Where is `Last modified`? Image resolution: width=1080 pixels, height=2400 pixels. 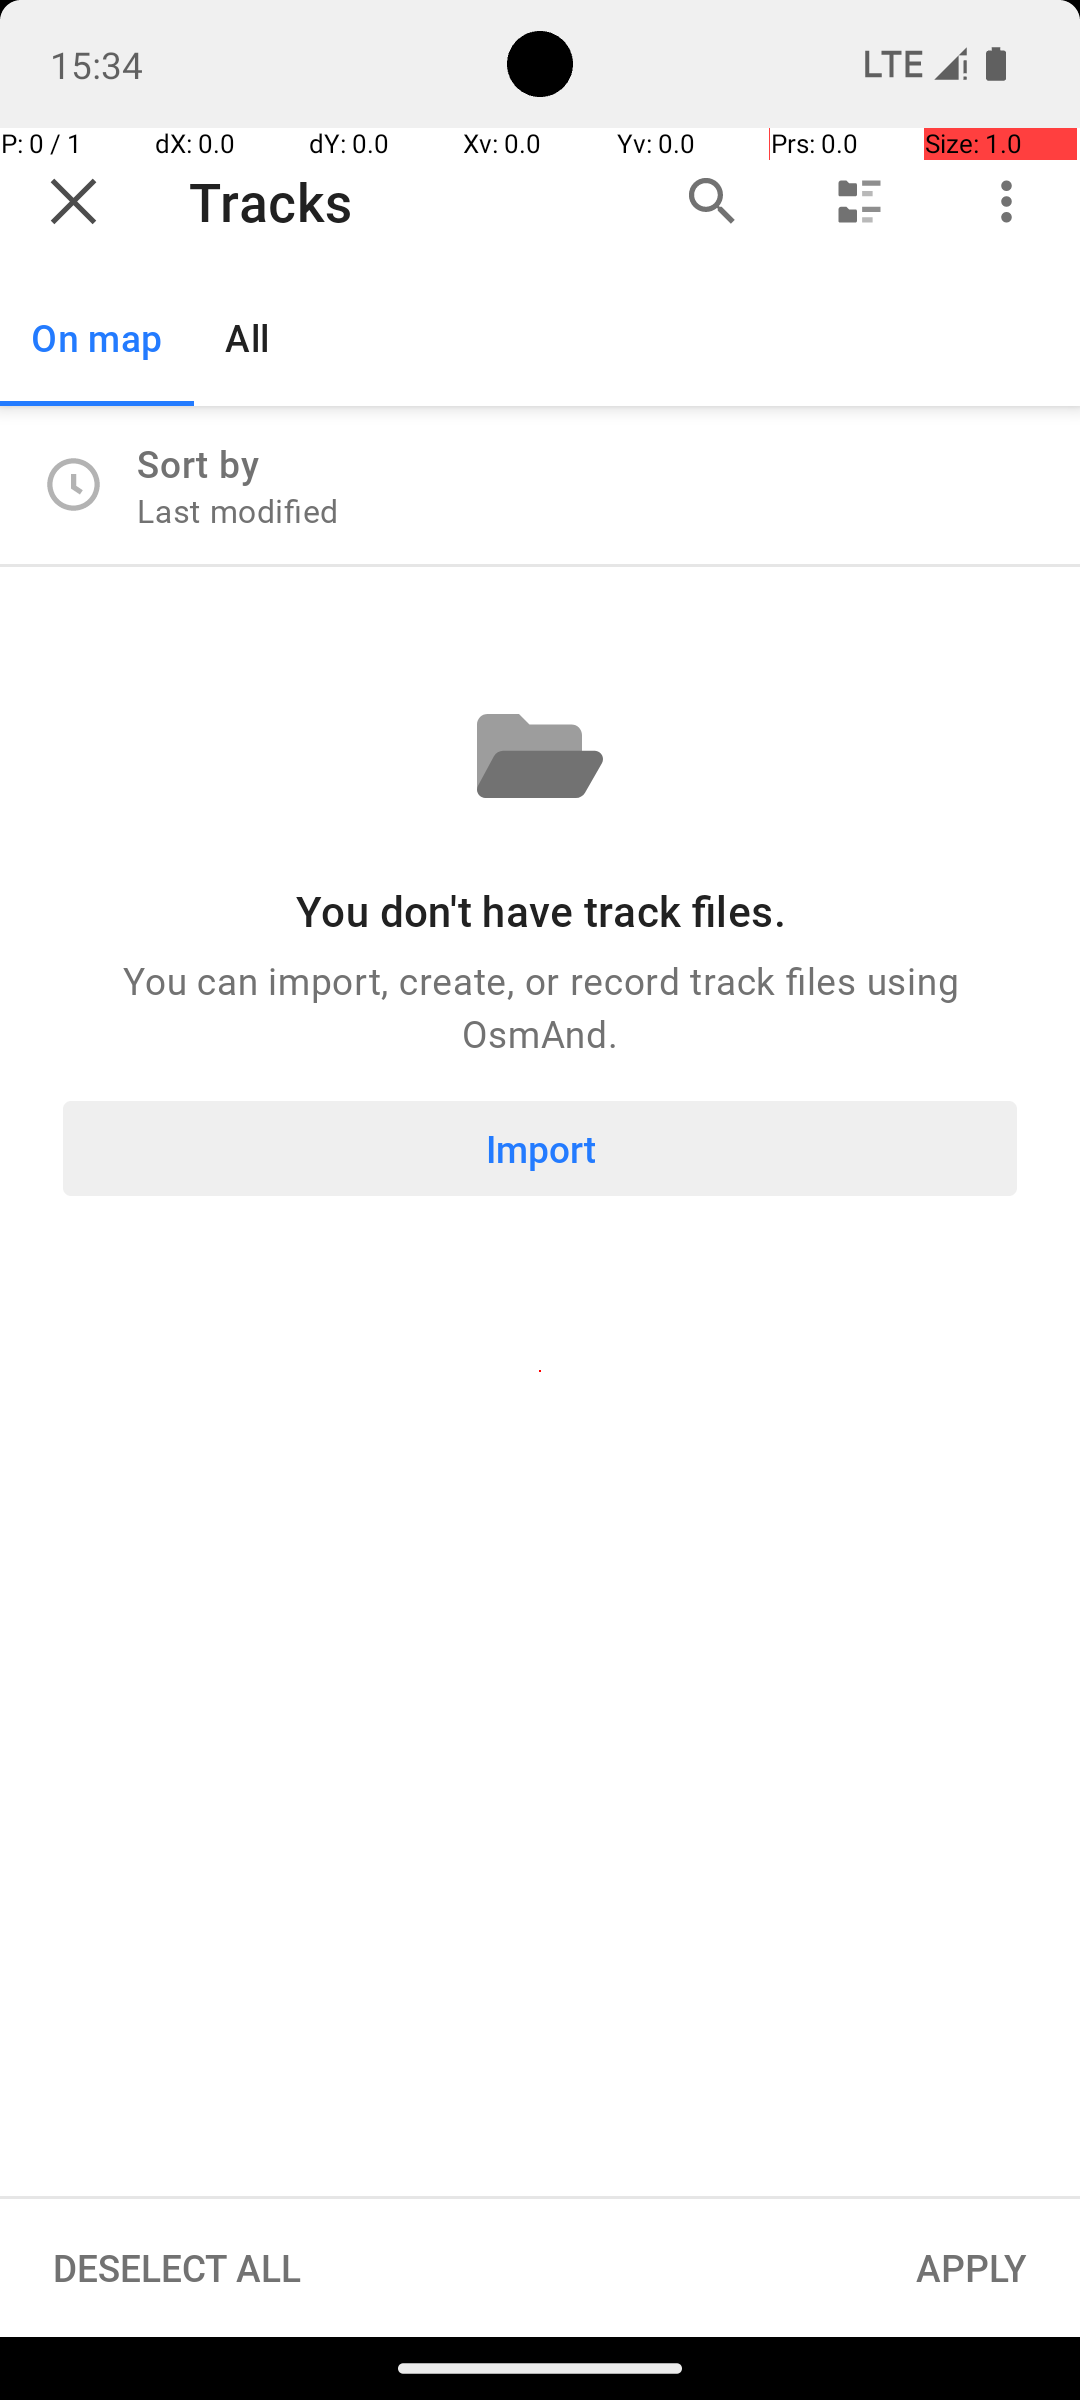
Last modified is located at coordinates (238, 510).